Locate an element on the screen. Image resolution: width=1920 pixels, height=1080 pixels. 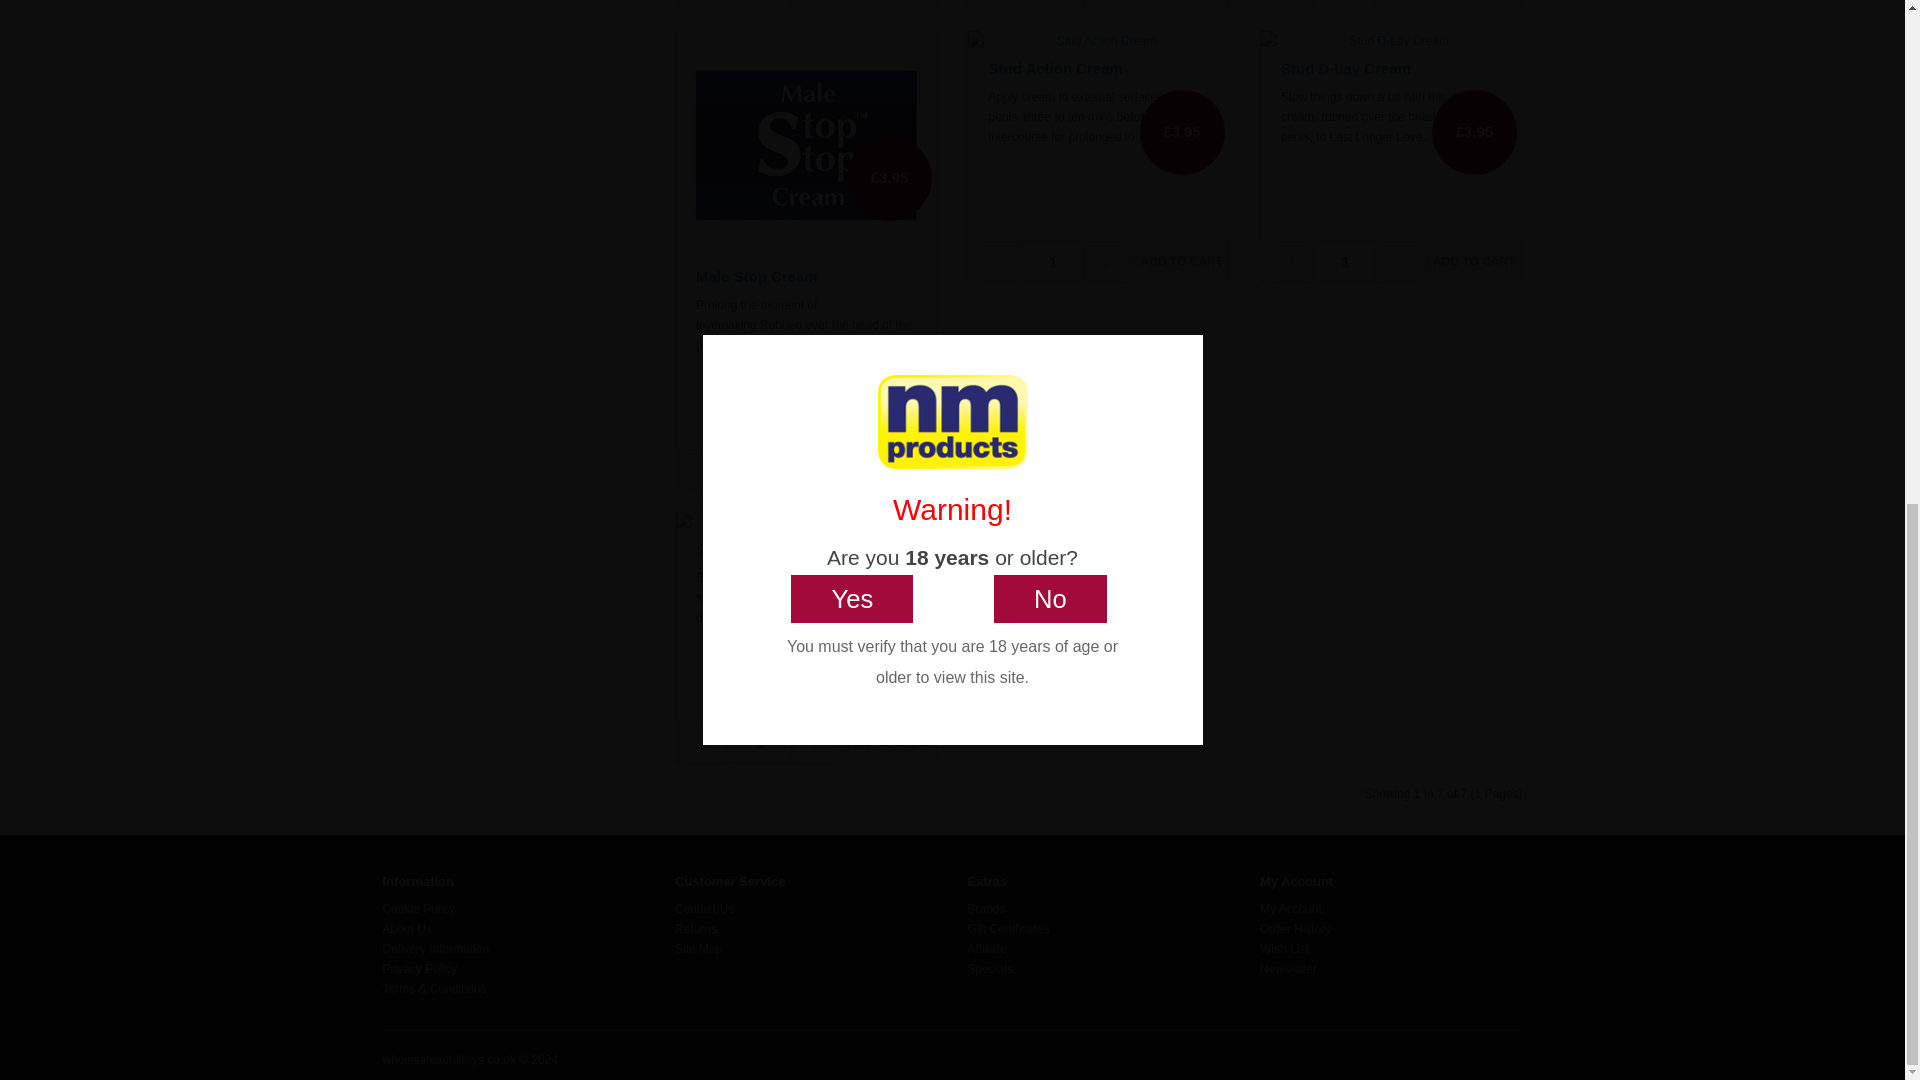
Stud Delay Spray is located at coordinates (806, 522).